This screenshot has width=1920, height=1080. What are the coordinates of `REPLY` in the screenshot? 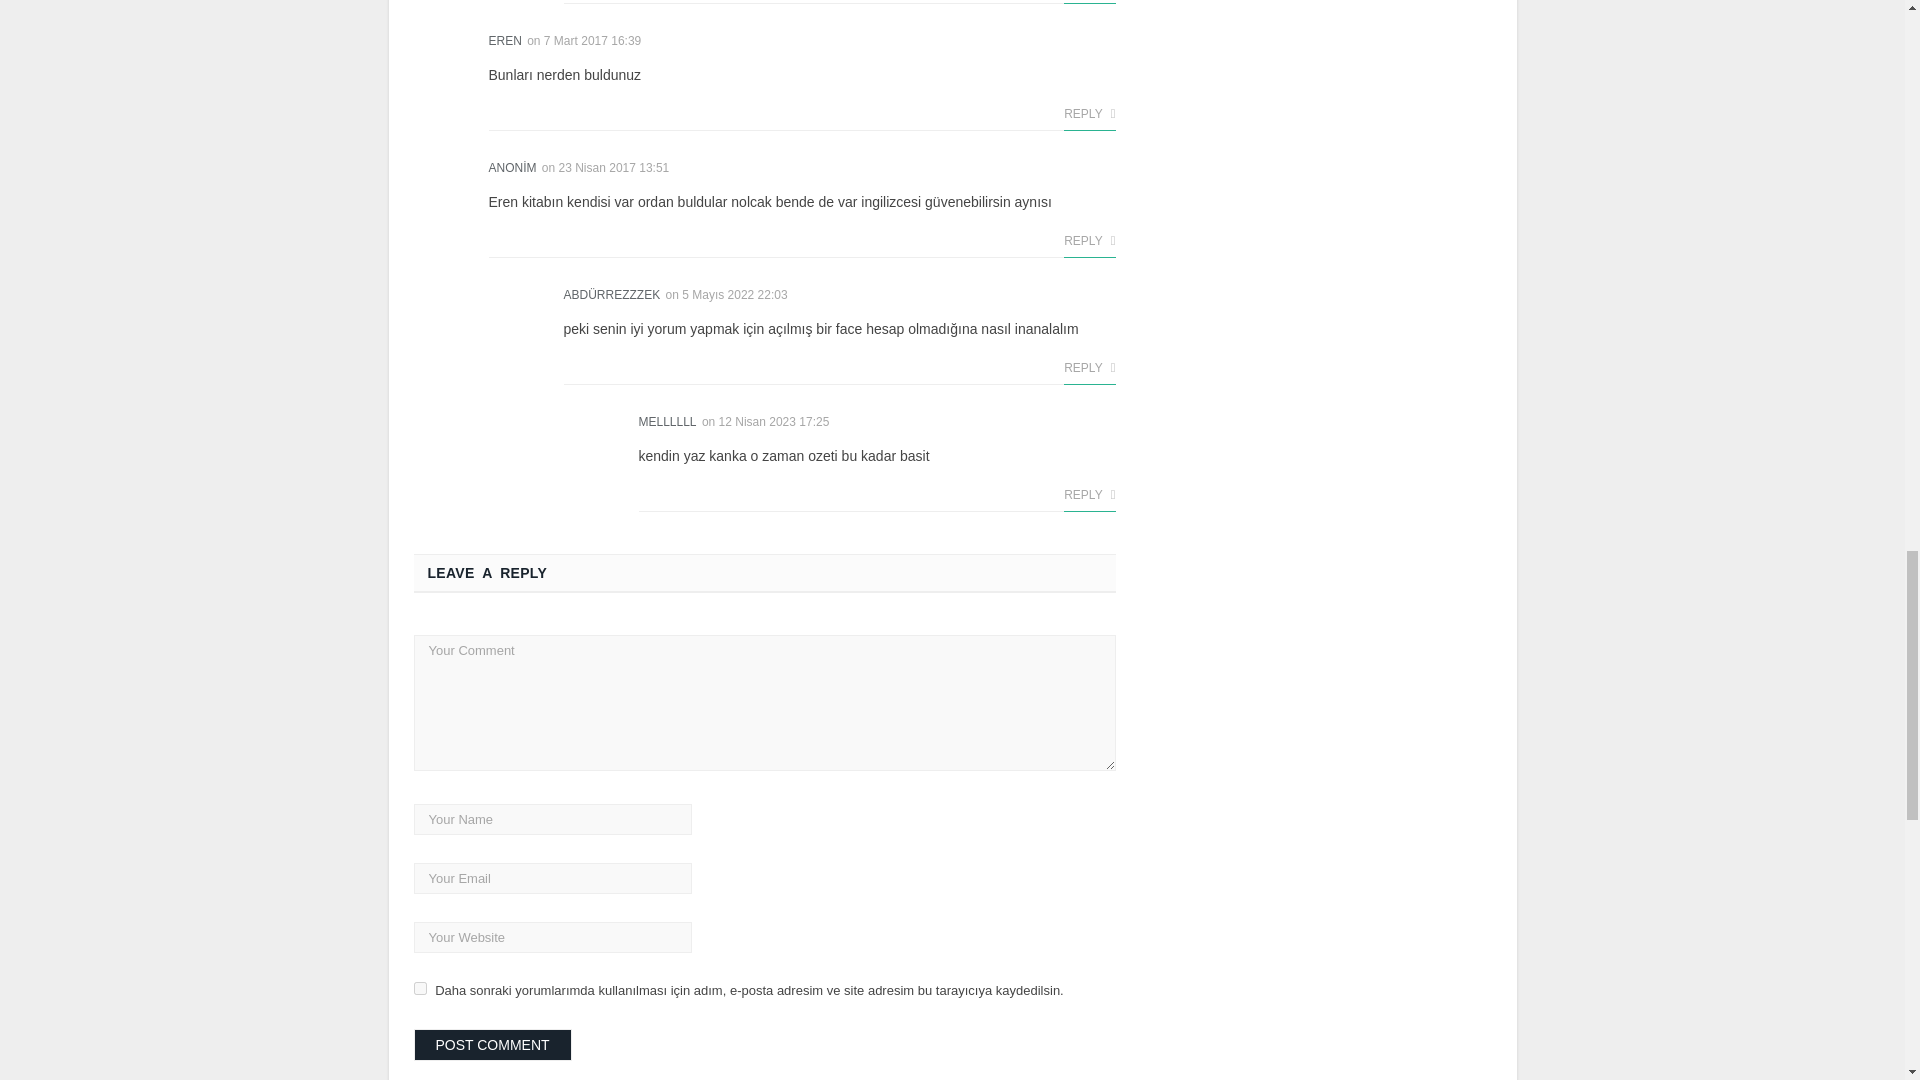 It's located at (1089, 114).